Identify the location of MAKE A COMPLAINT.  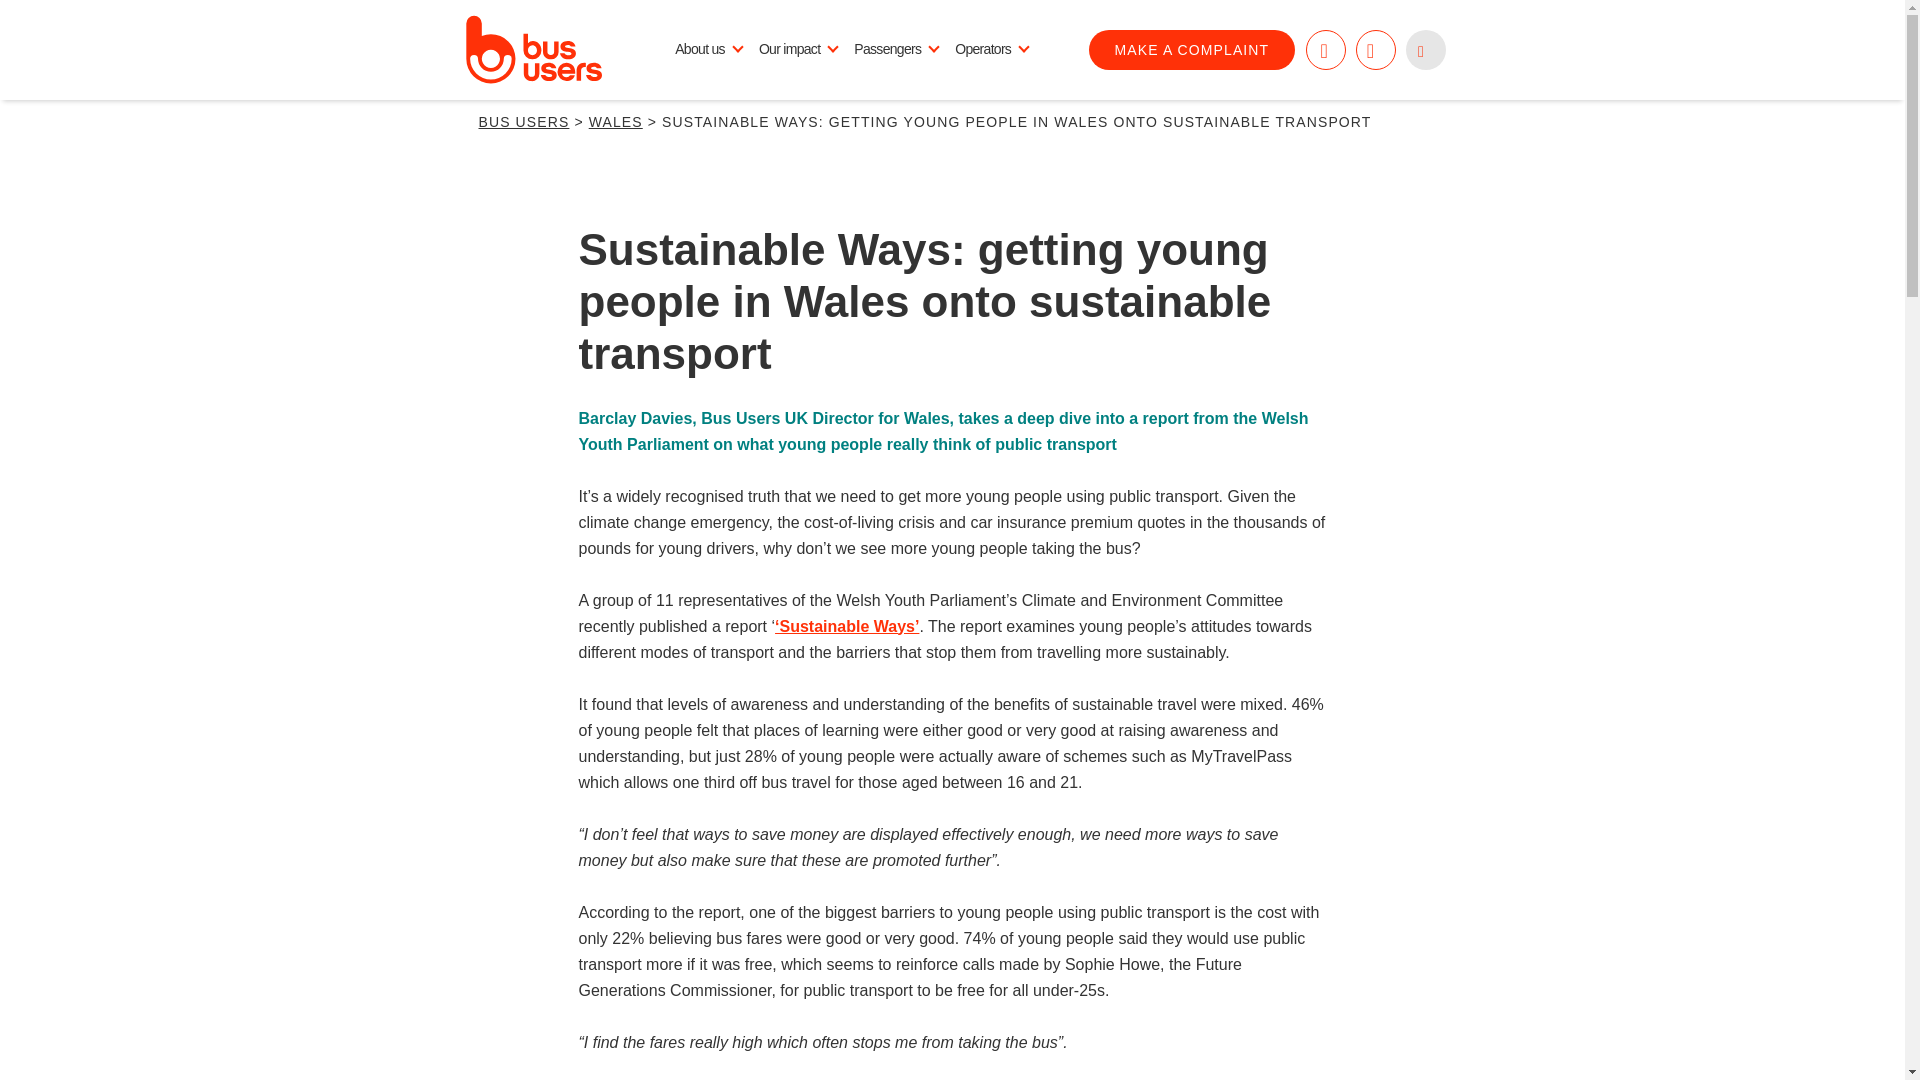
(1192, 50).